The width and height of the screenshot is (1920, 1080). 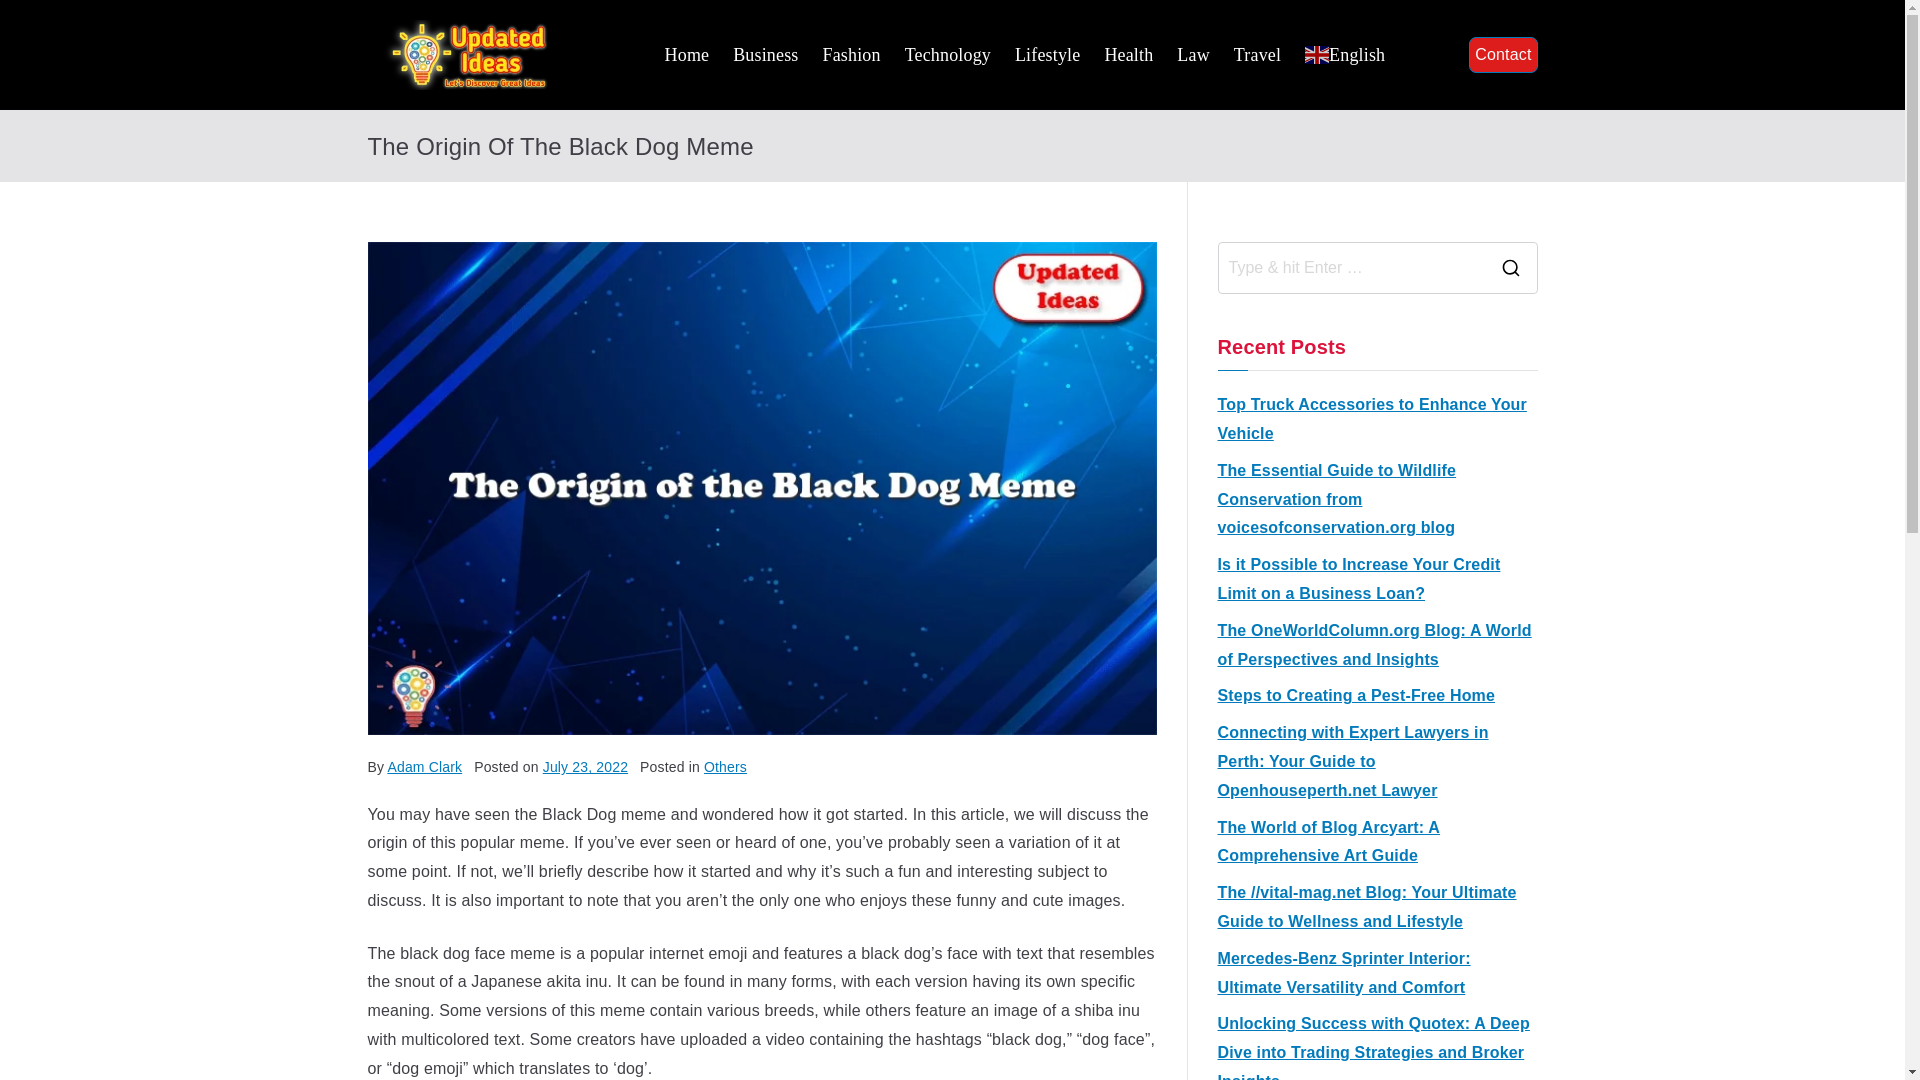 I want to click on Travel, so click(x=1257, y=54).